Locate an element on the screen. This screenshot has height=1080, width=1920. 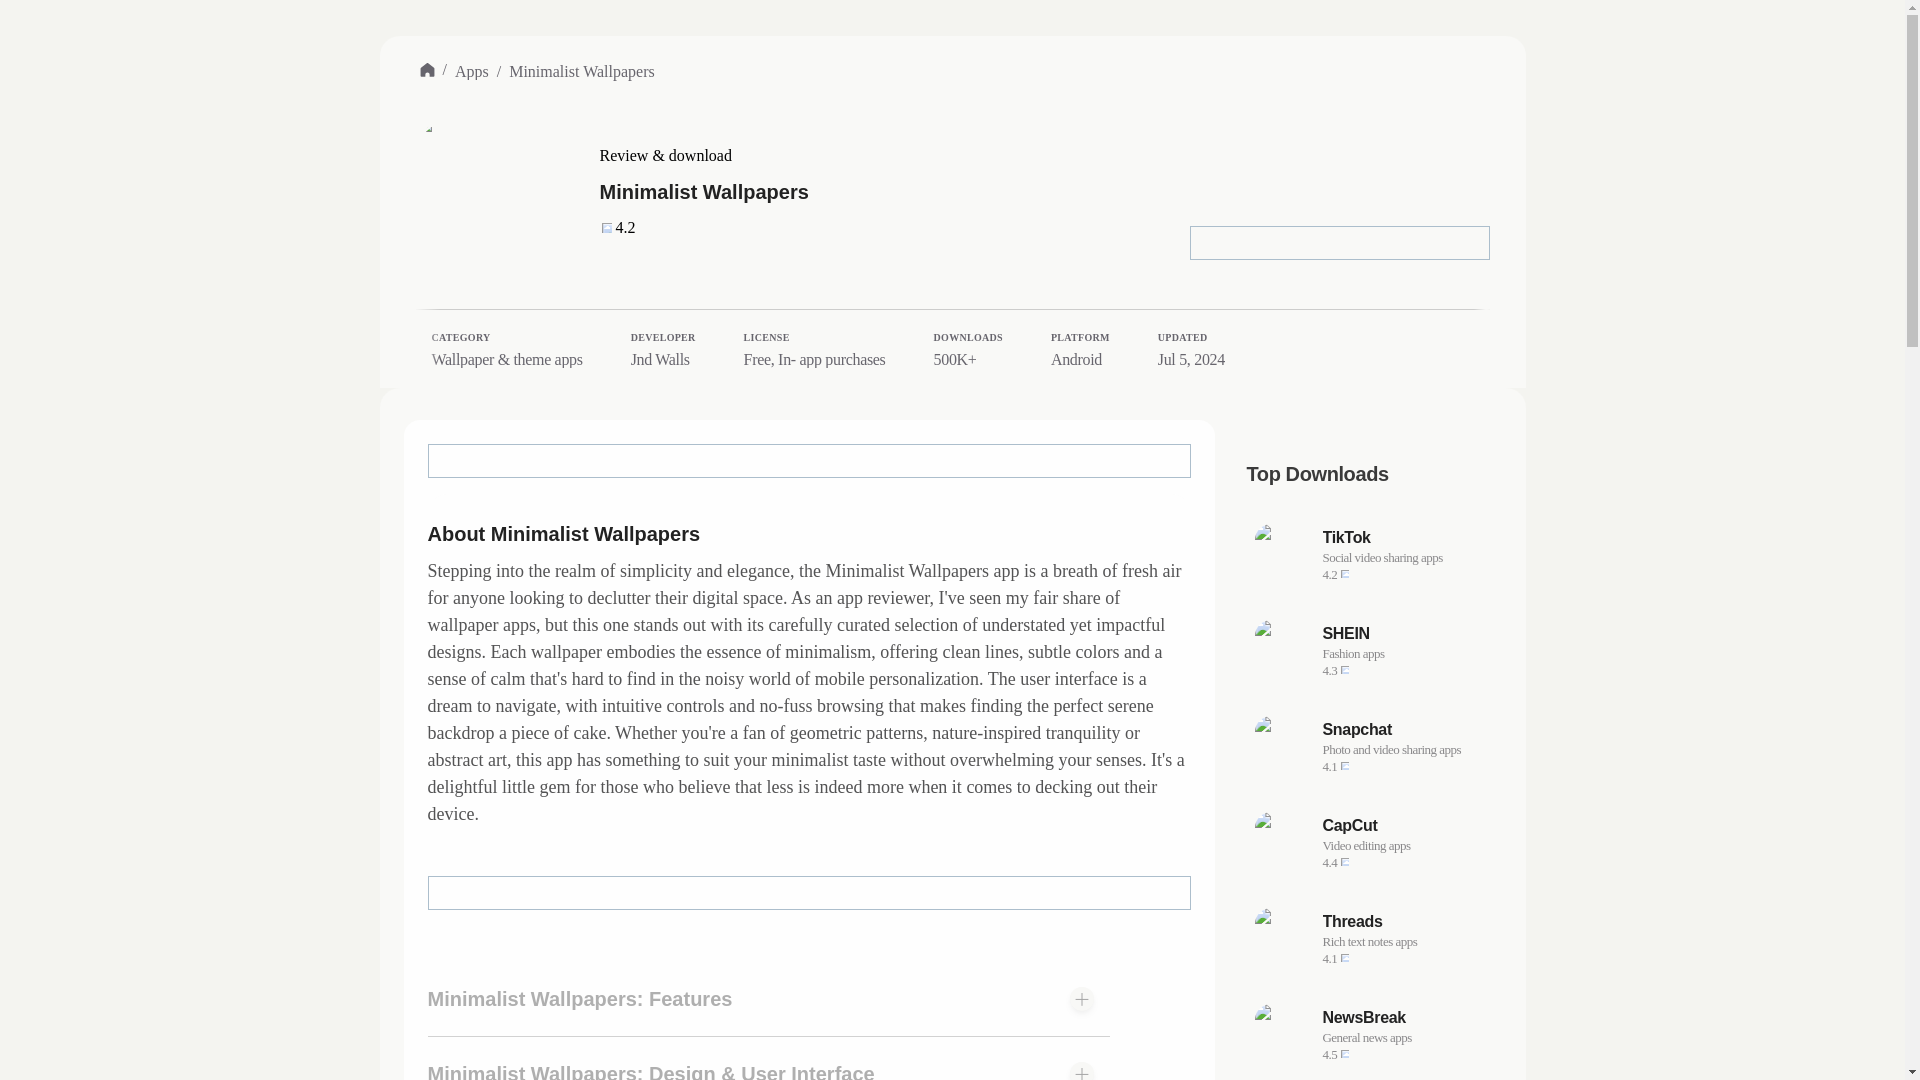
Photo and video sharing apps is located at coordinates (1406, 634).